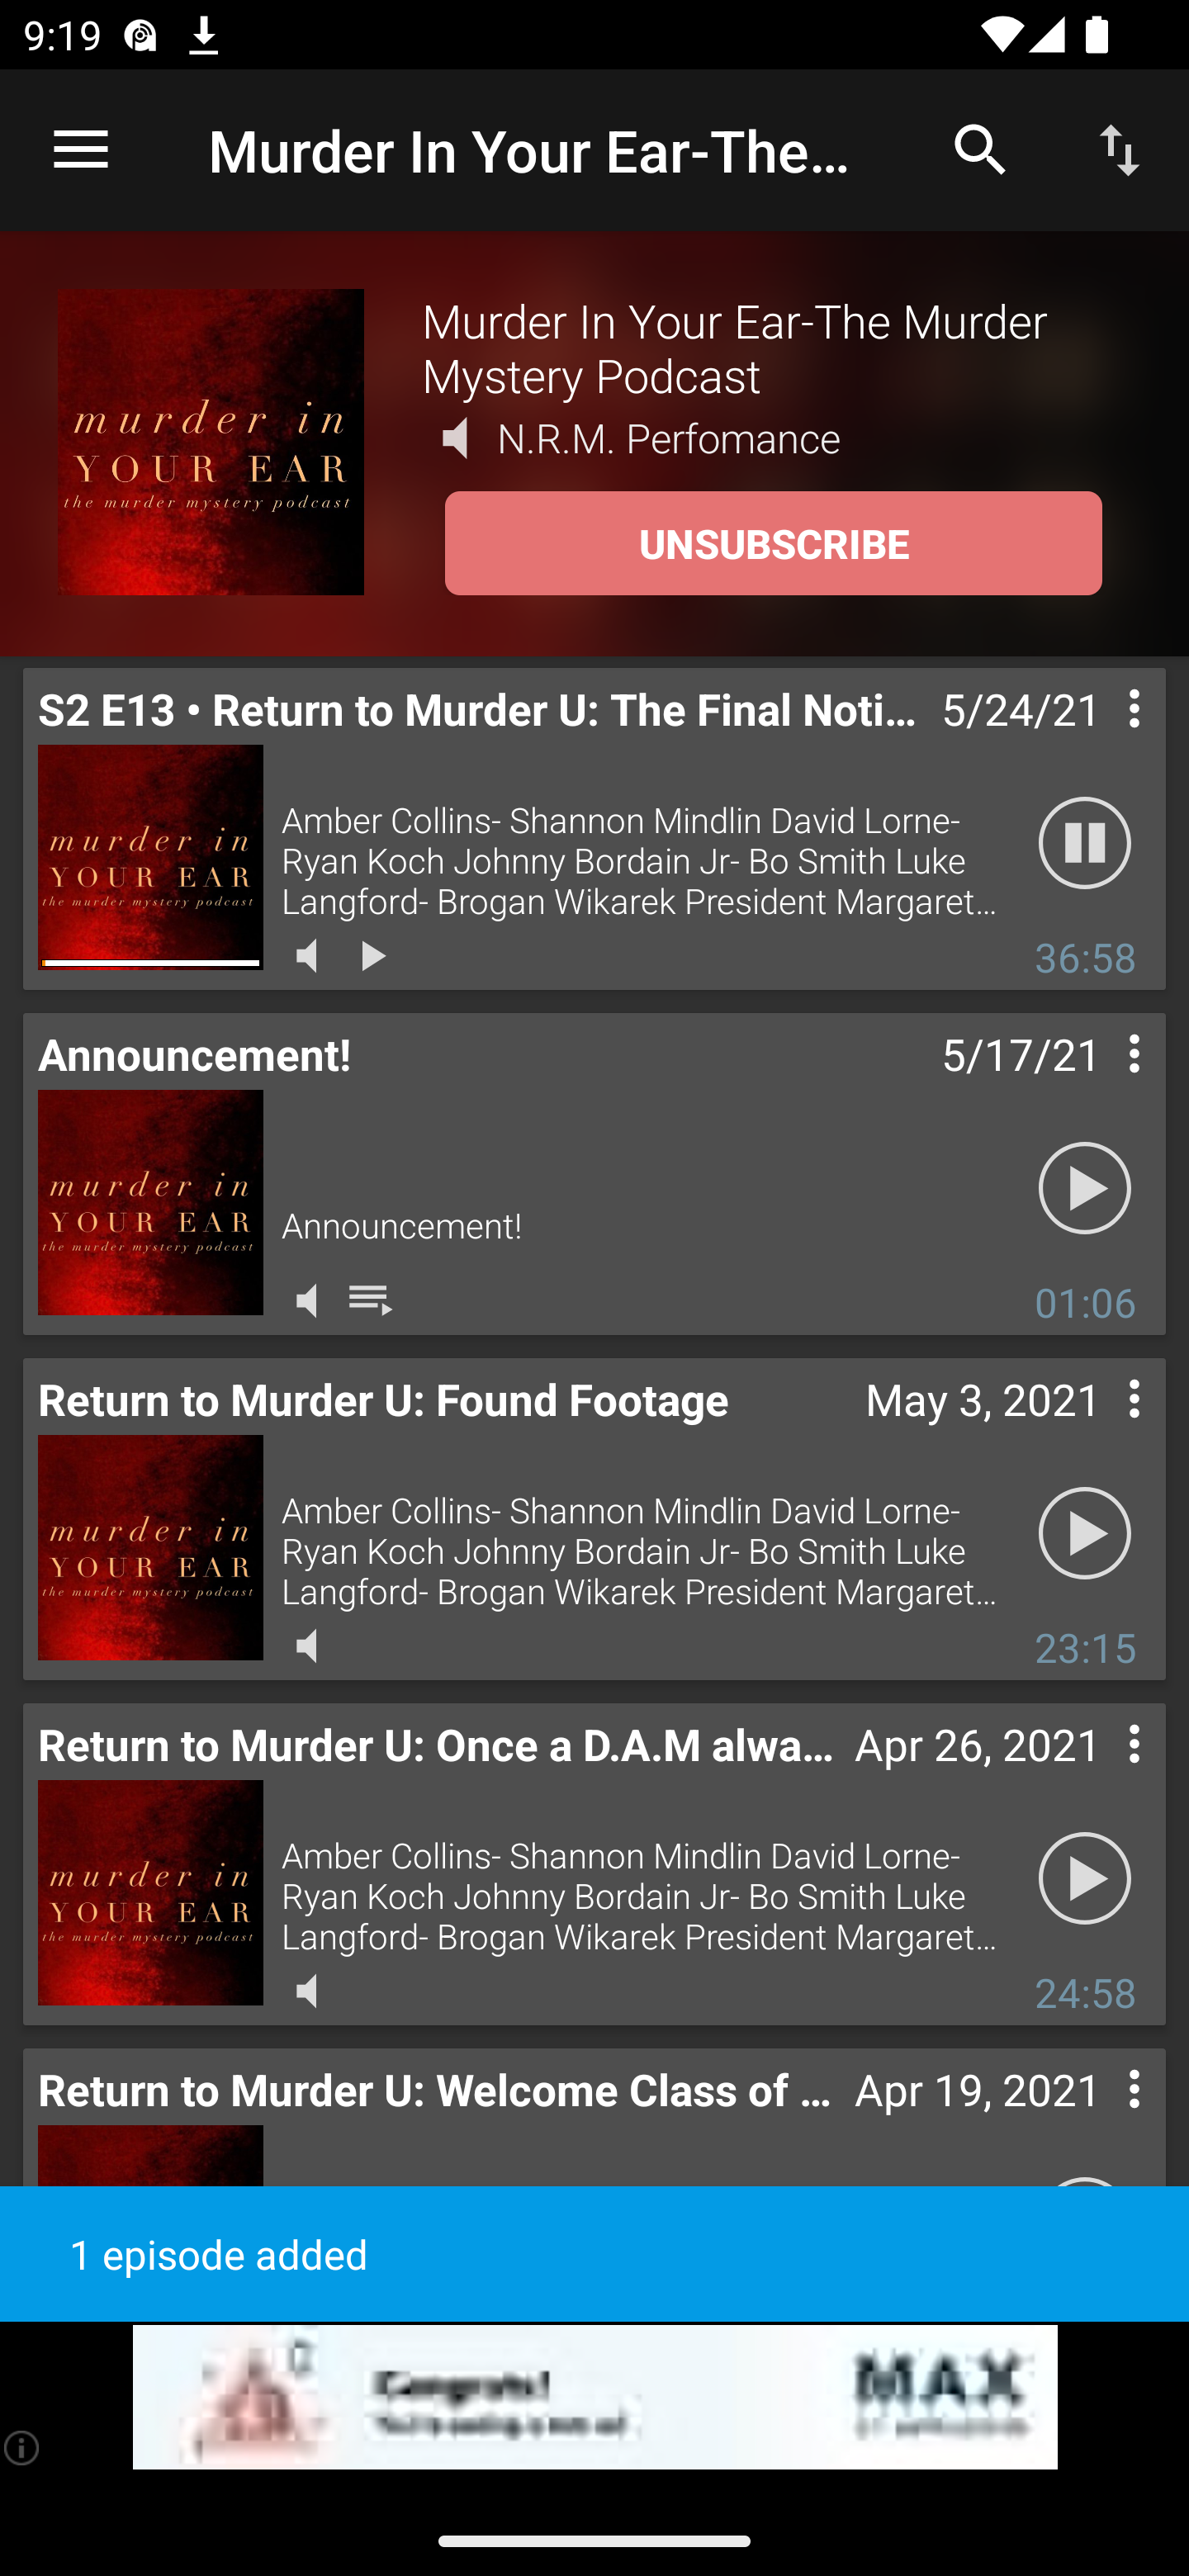  I want to click on Contextual menu, so click(1098, 1430).